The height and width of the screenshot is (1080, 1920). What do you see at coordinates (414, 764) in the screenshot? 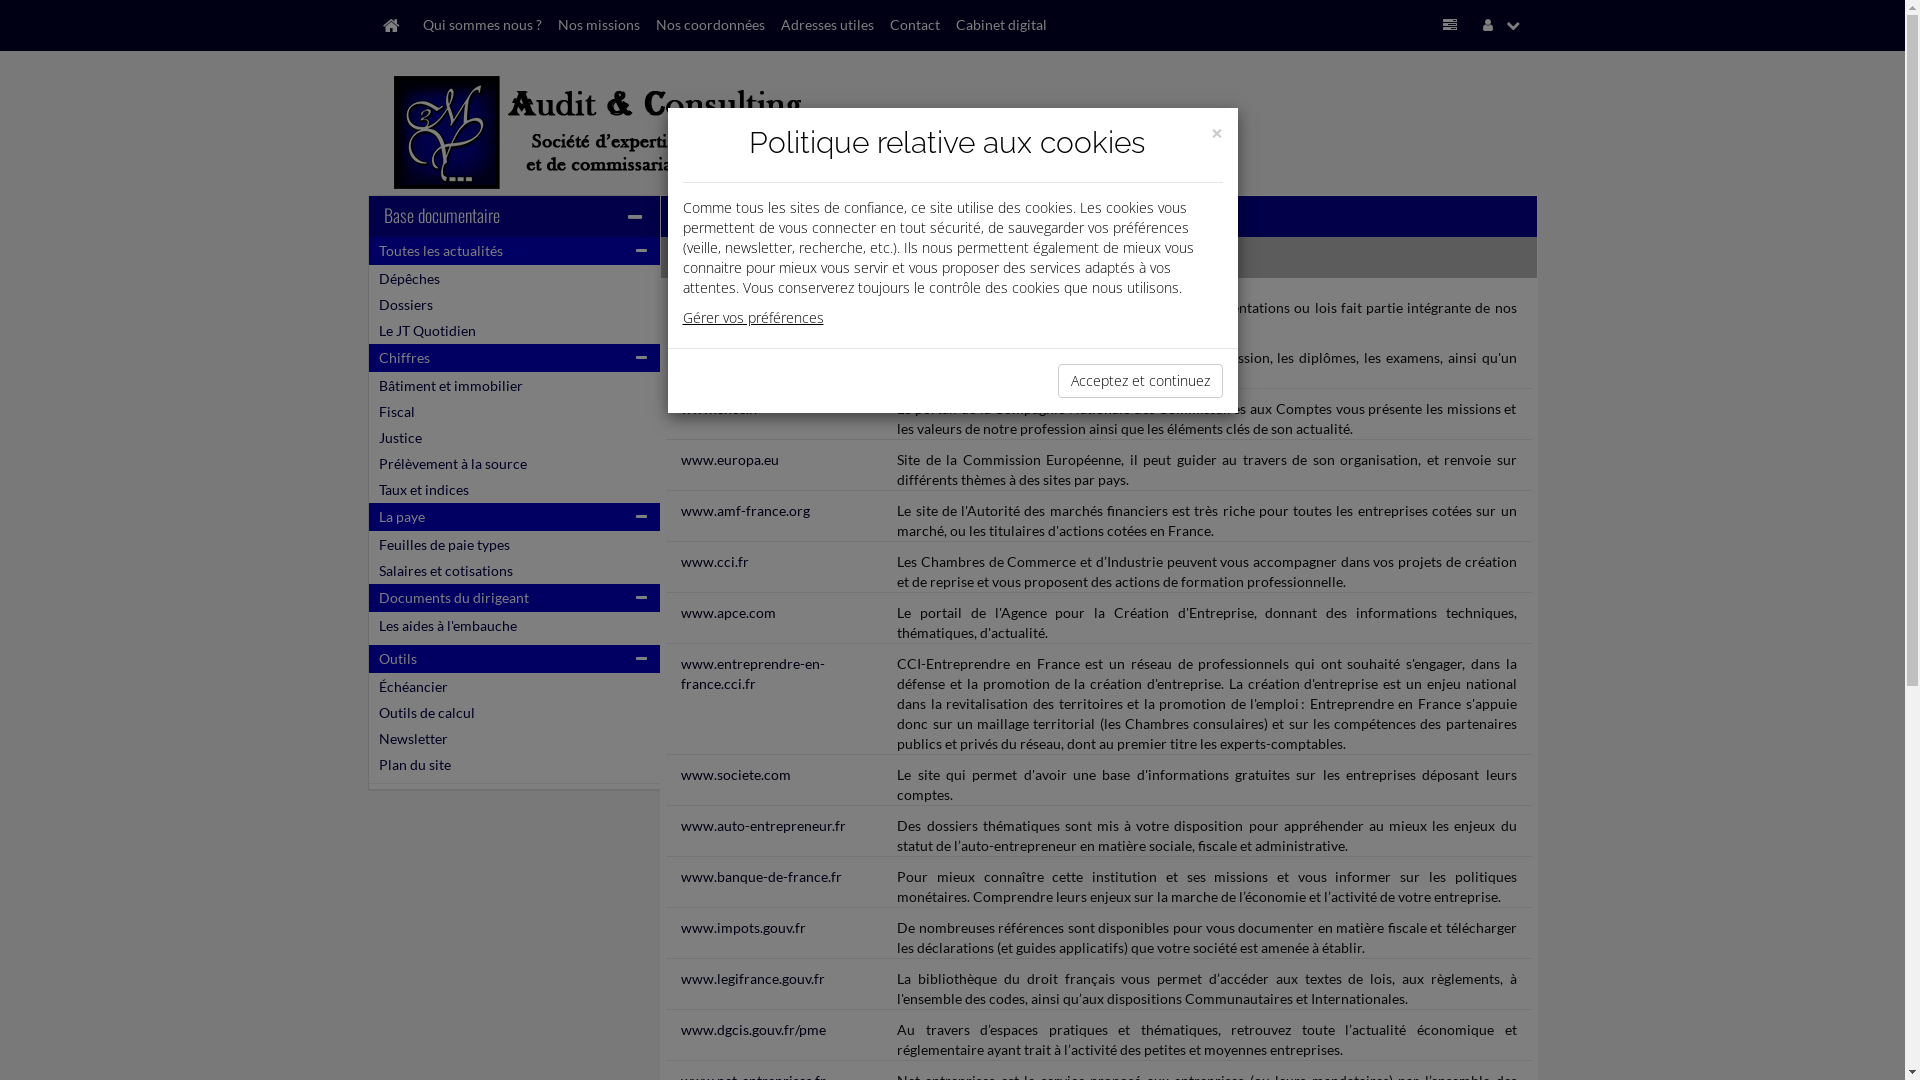
I see `Plan du site` at bounding box center [414, 764].